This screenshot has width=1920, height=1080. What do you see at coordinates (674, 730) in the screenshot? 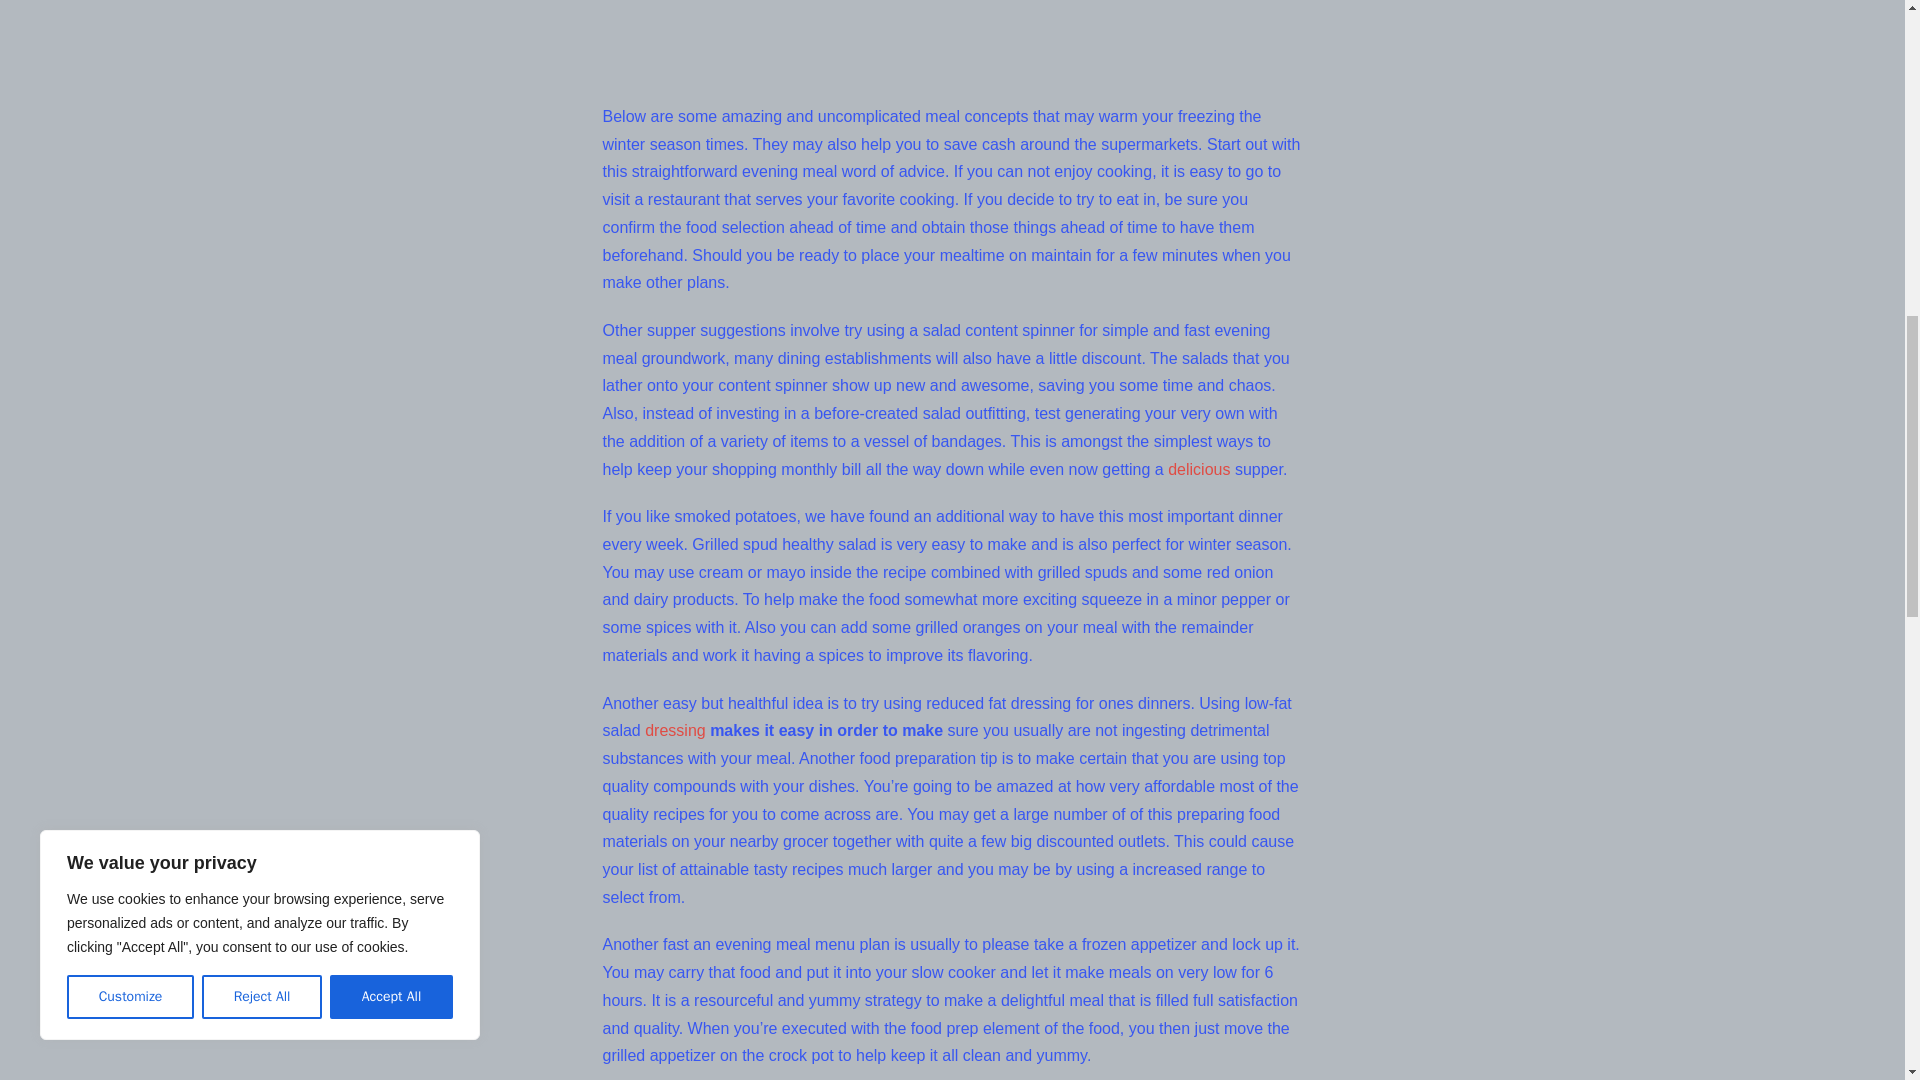
I see `dressing` at bounding box center [674, 730].